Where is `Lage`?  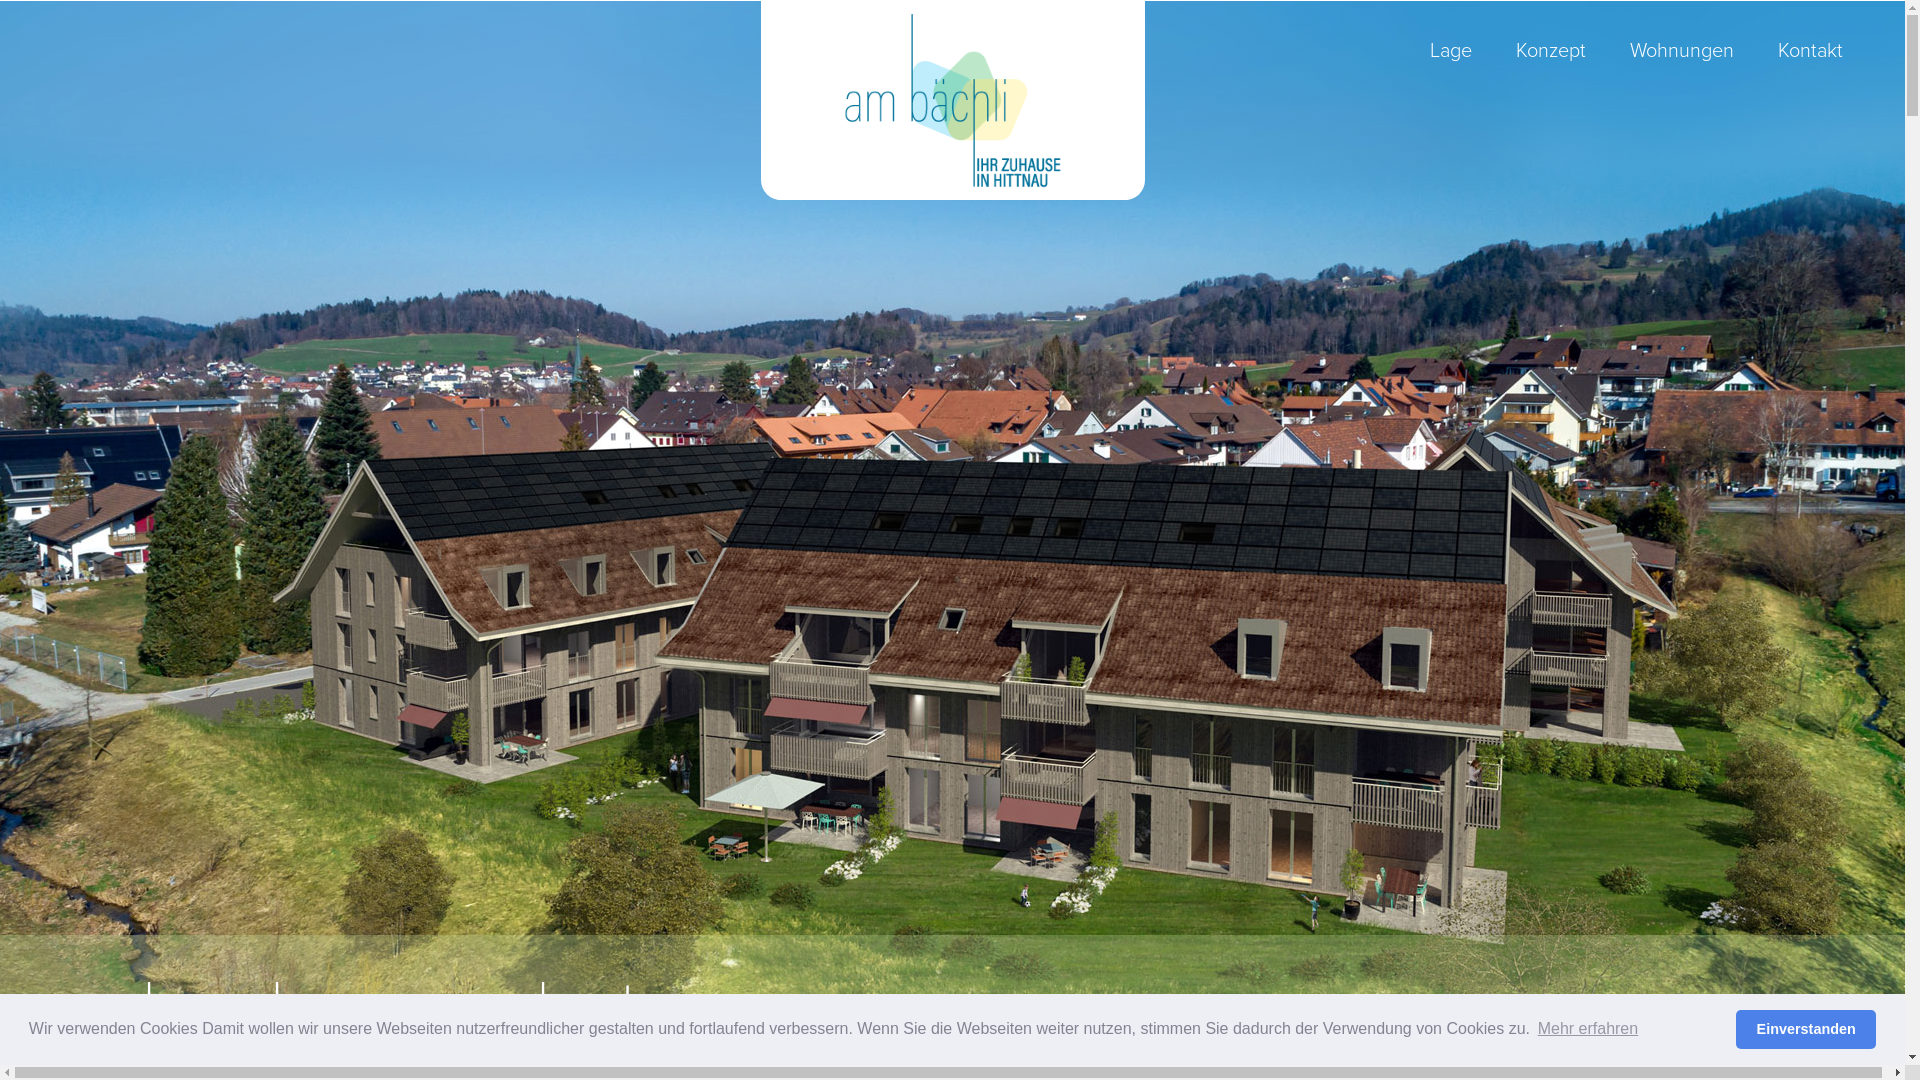
Lage is located at coordinates (1451, 50).